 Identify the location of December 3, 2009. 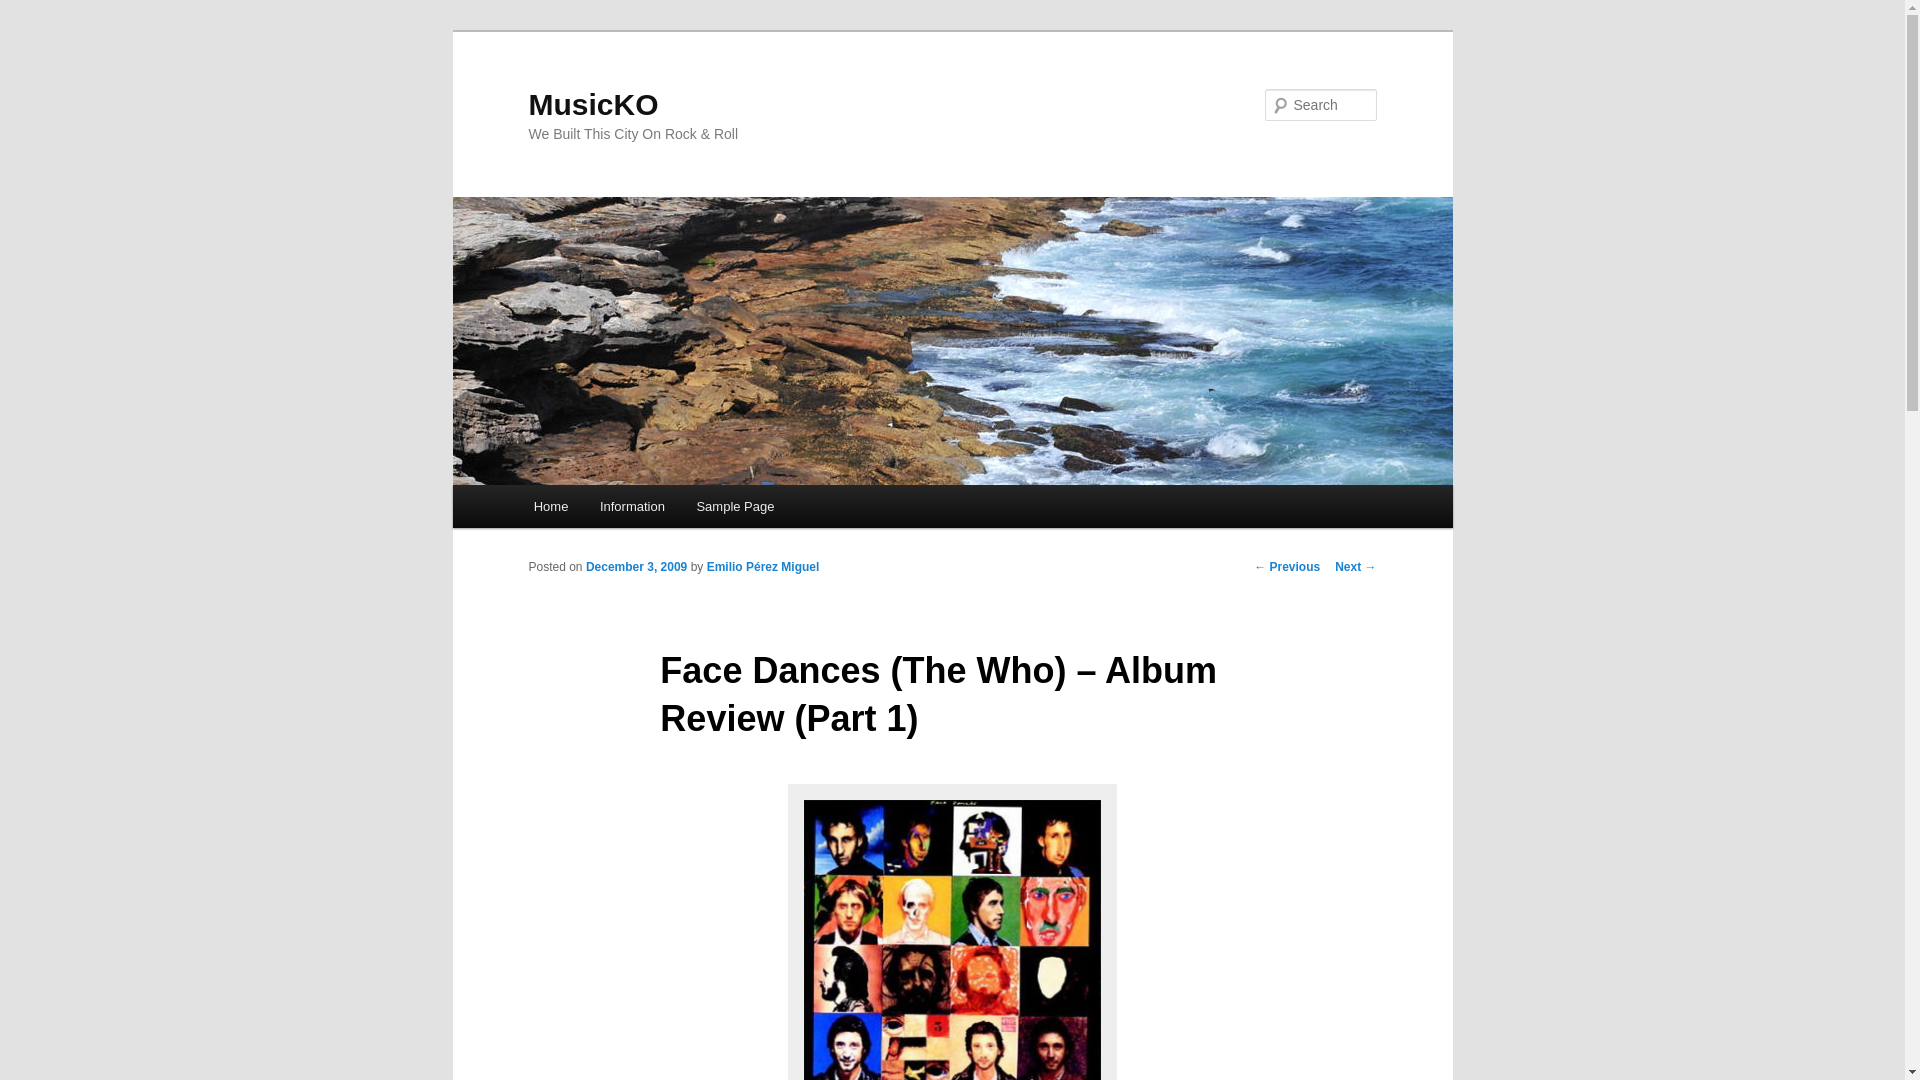
(636, 566).